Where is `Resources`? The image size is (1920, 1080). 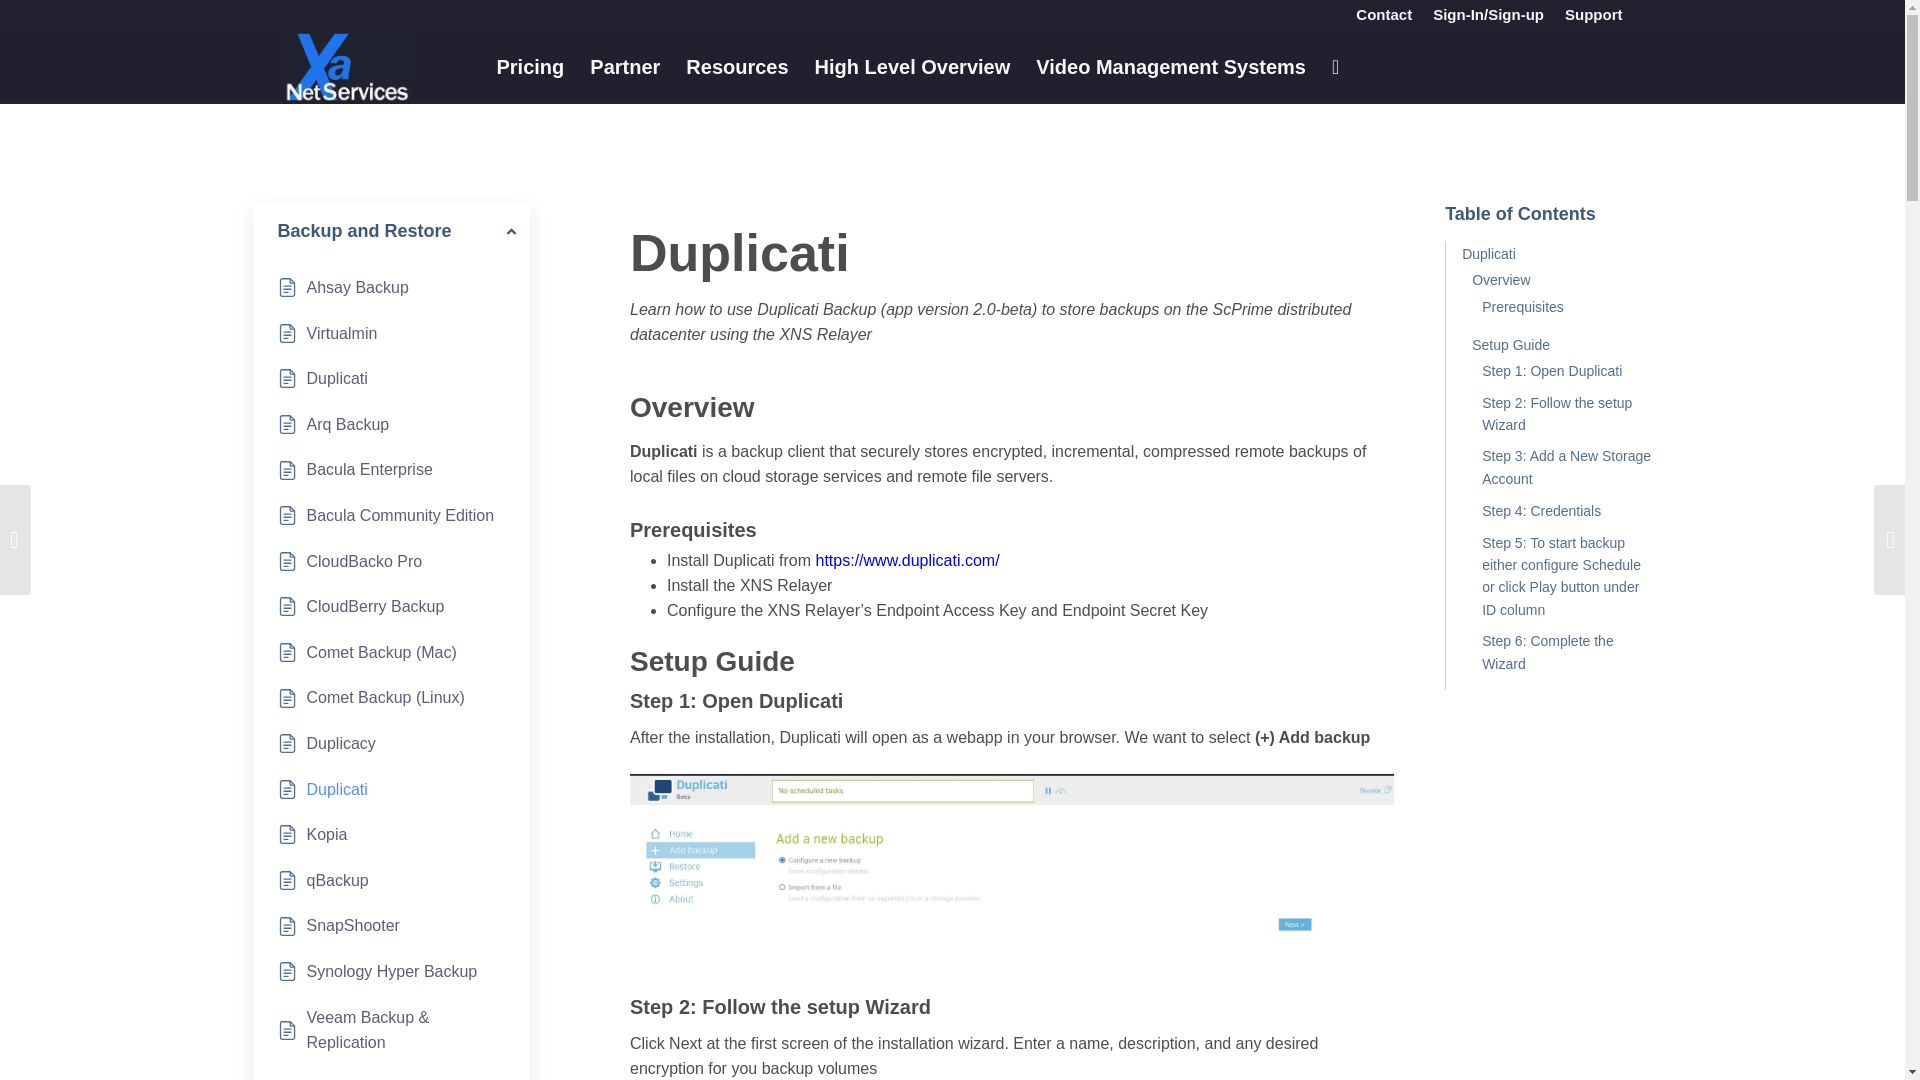
Resources is located at coordinates (736, 66).